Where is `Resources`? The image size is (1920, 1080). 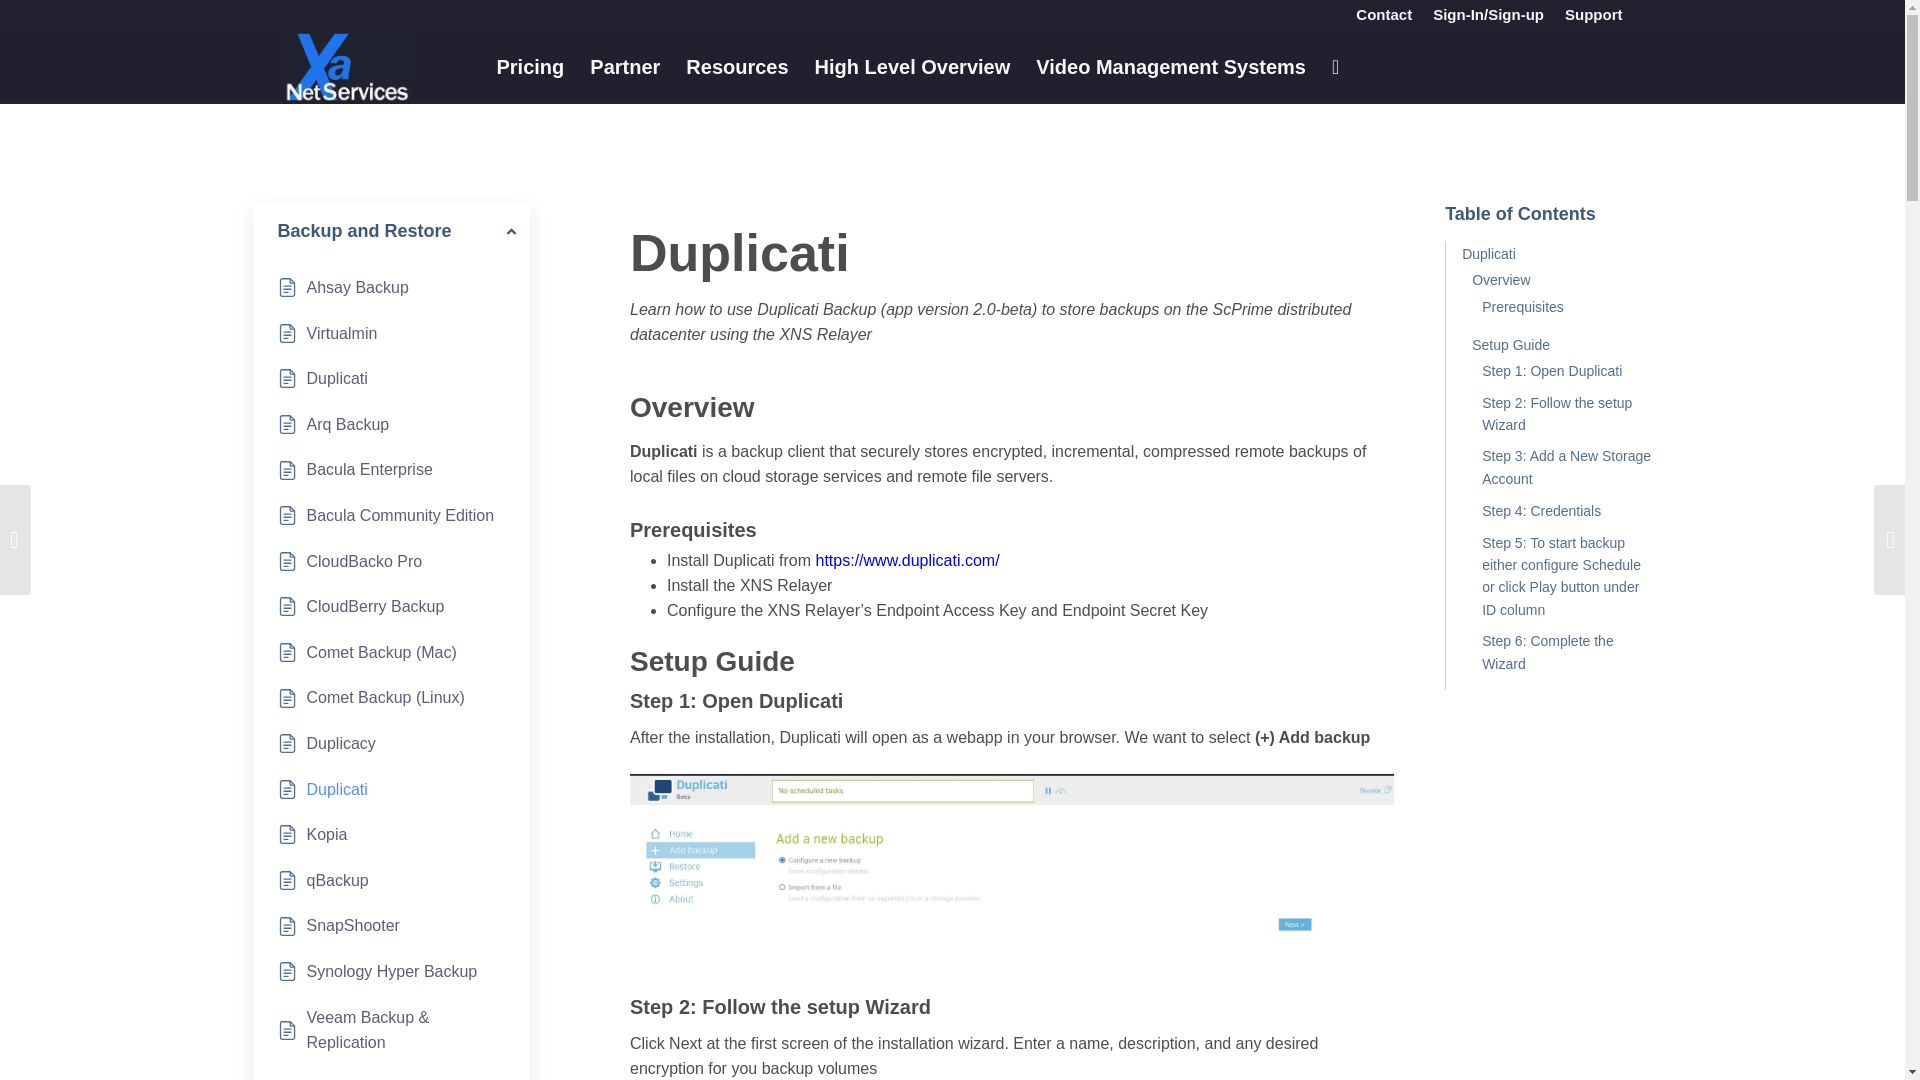
Resources is located at coordinates (736, 66).